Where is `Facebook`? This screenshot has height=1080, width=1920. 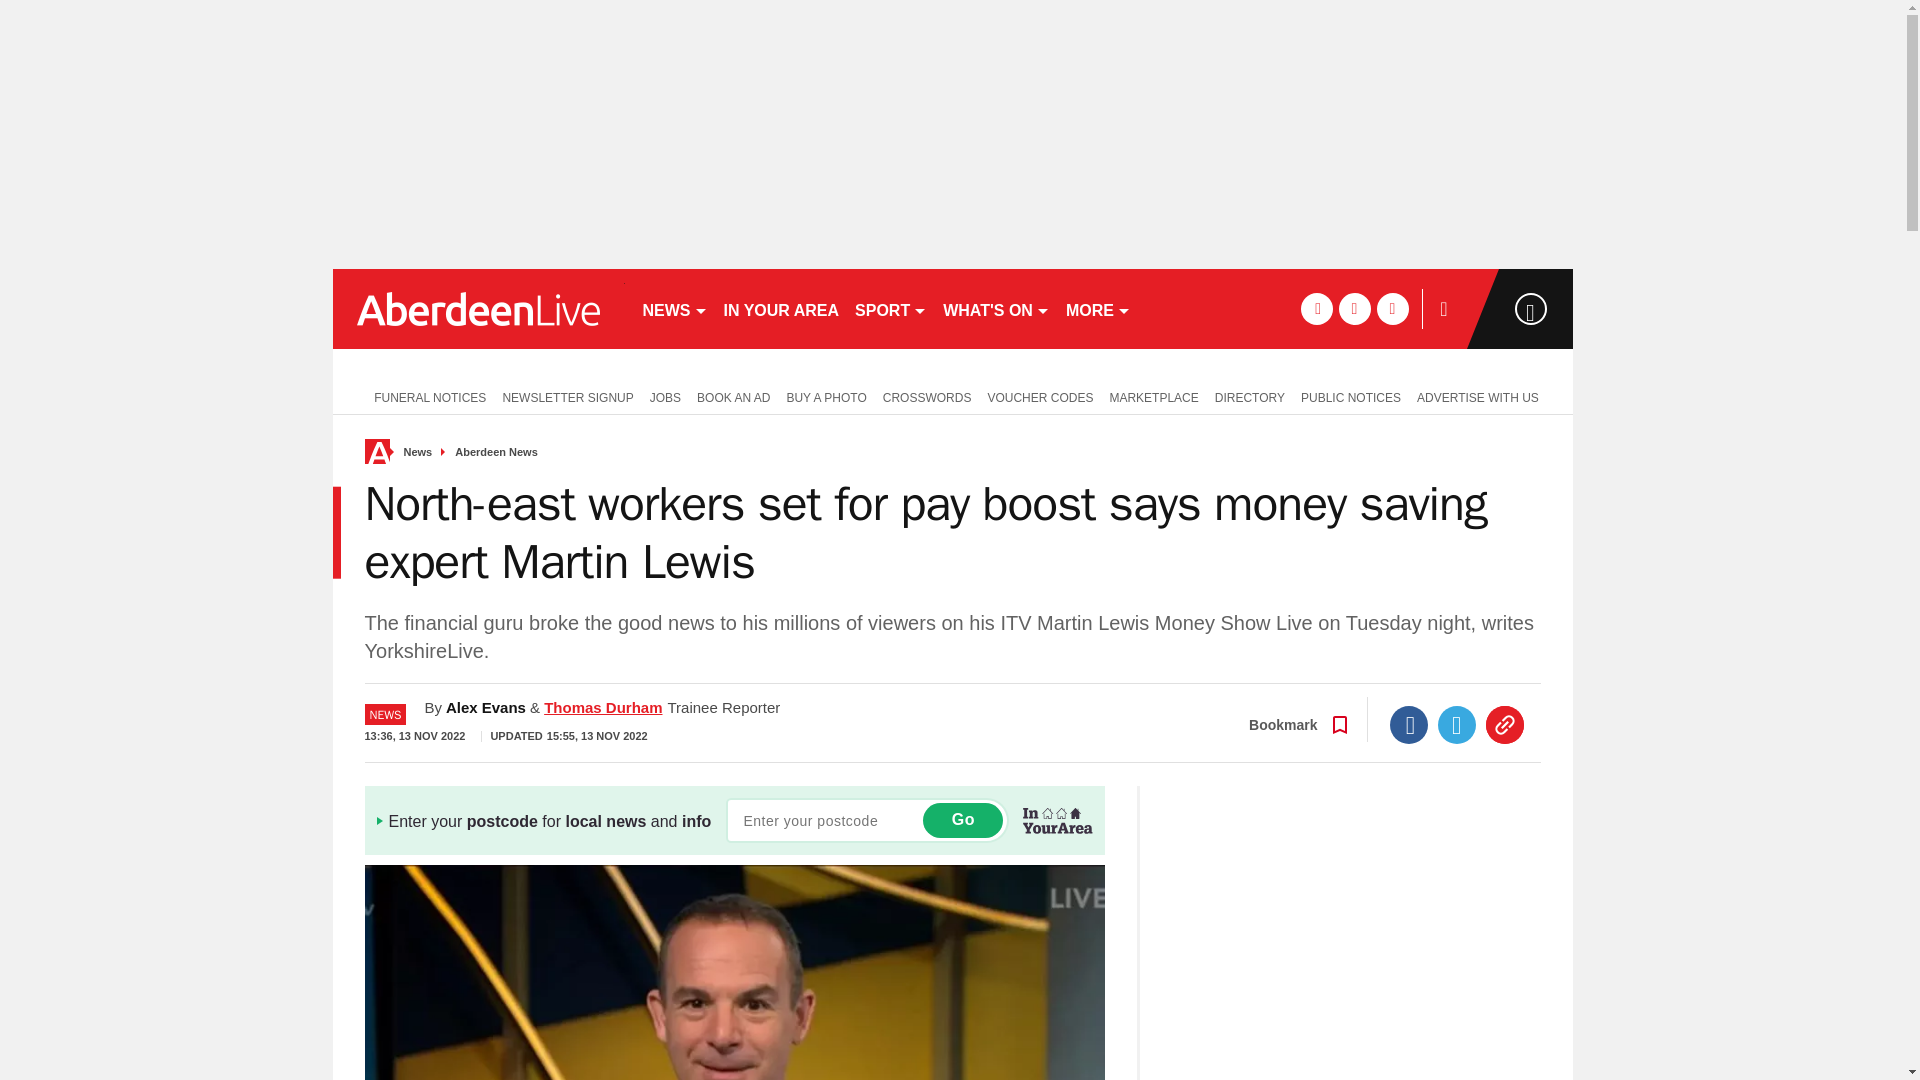 Facebook is located at coordinates (1409, 725).